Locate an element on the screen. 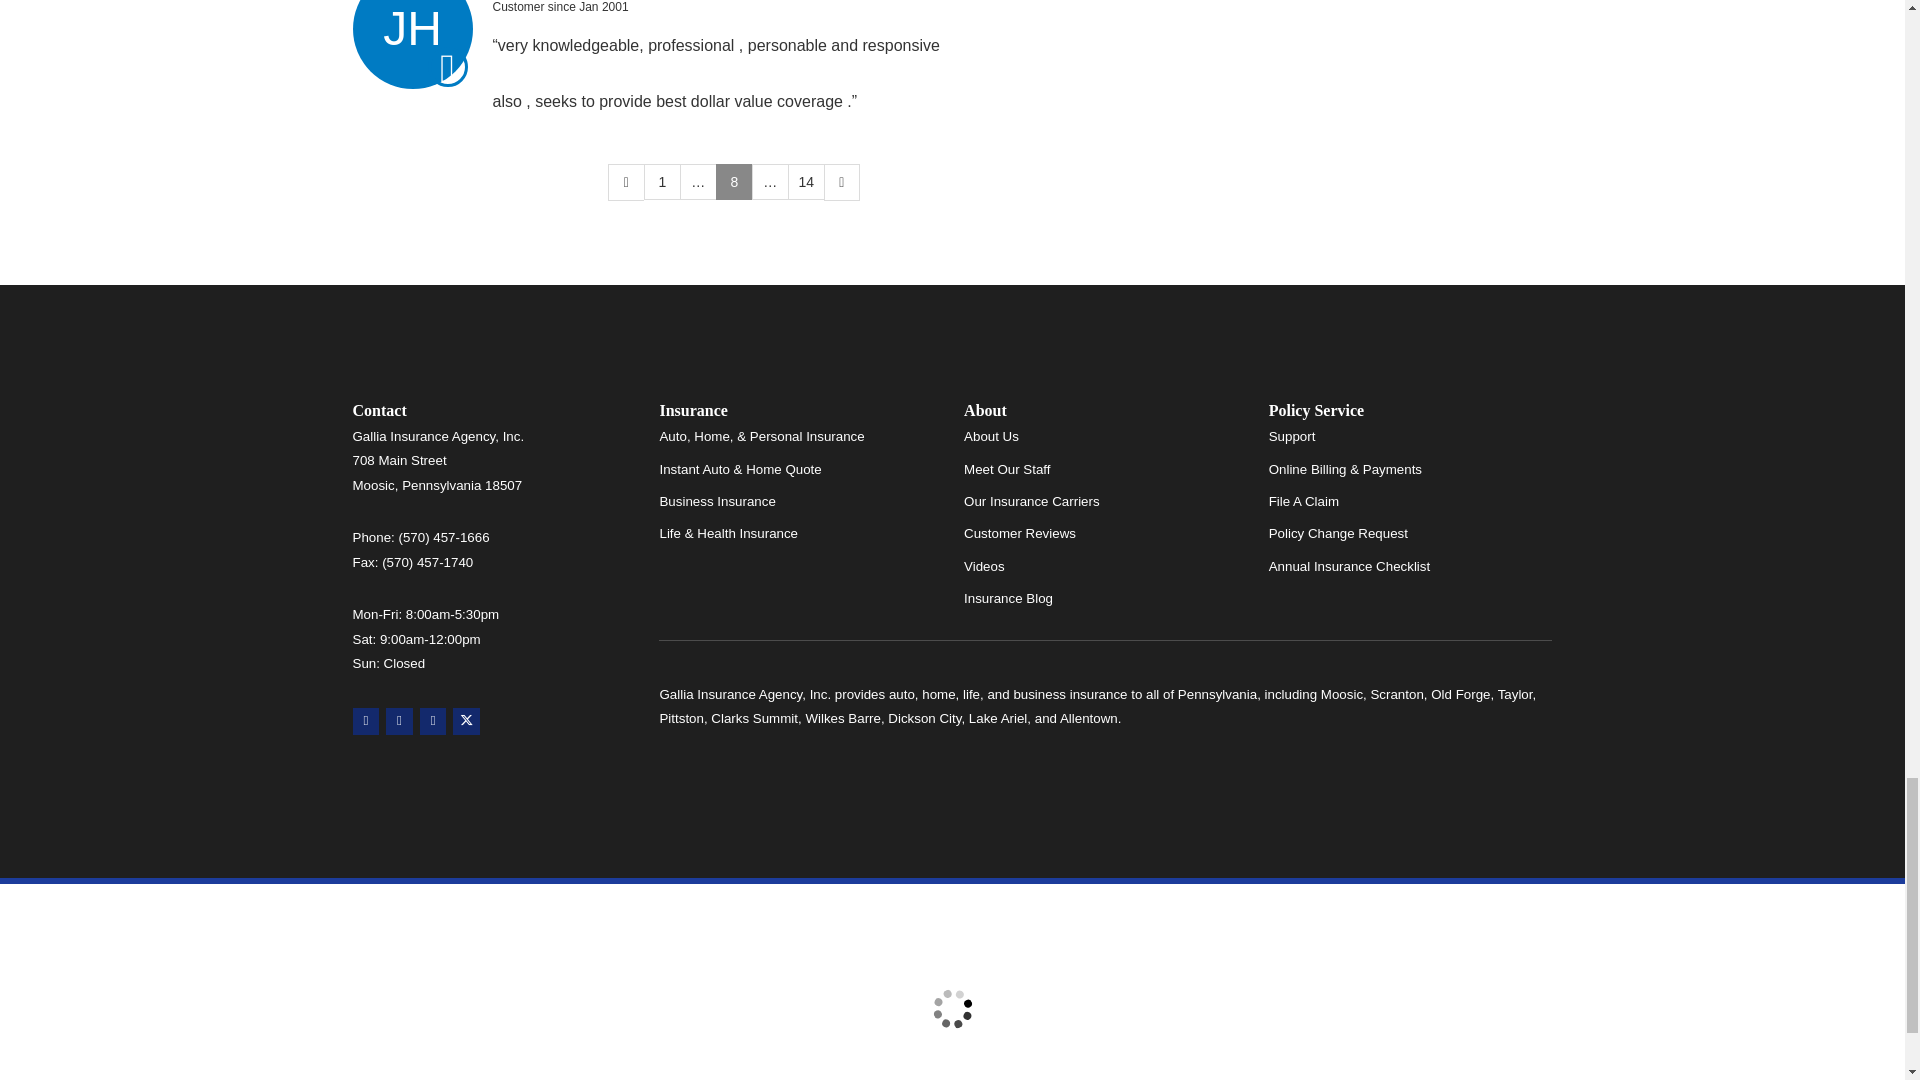  Google Maps is located at coordinates (364, 722).